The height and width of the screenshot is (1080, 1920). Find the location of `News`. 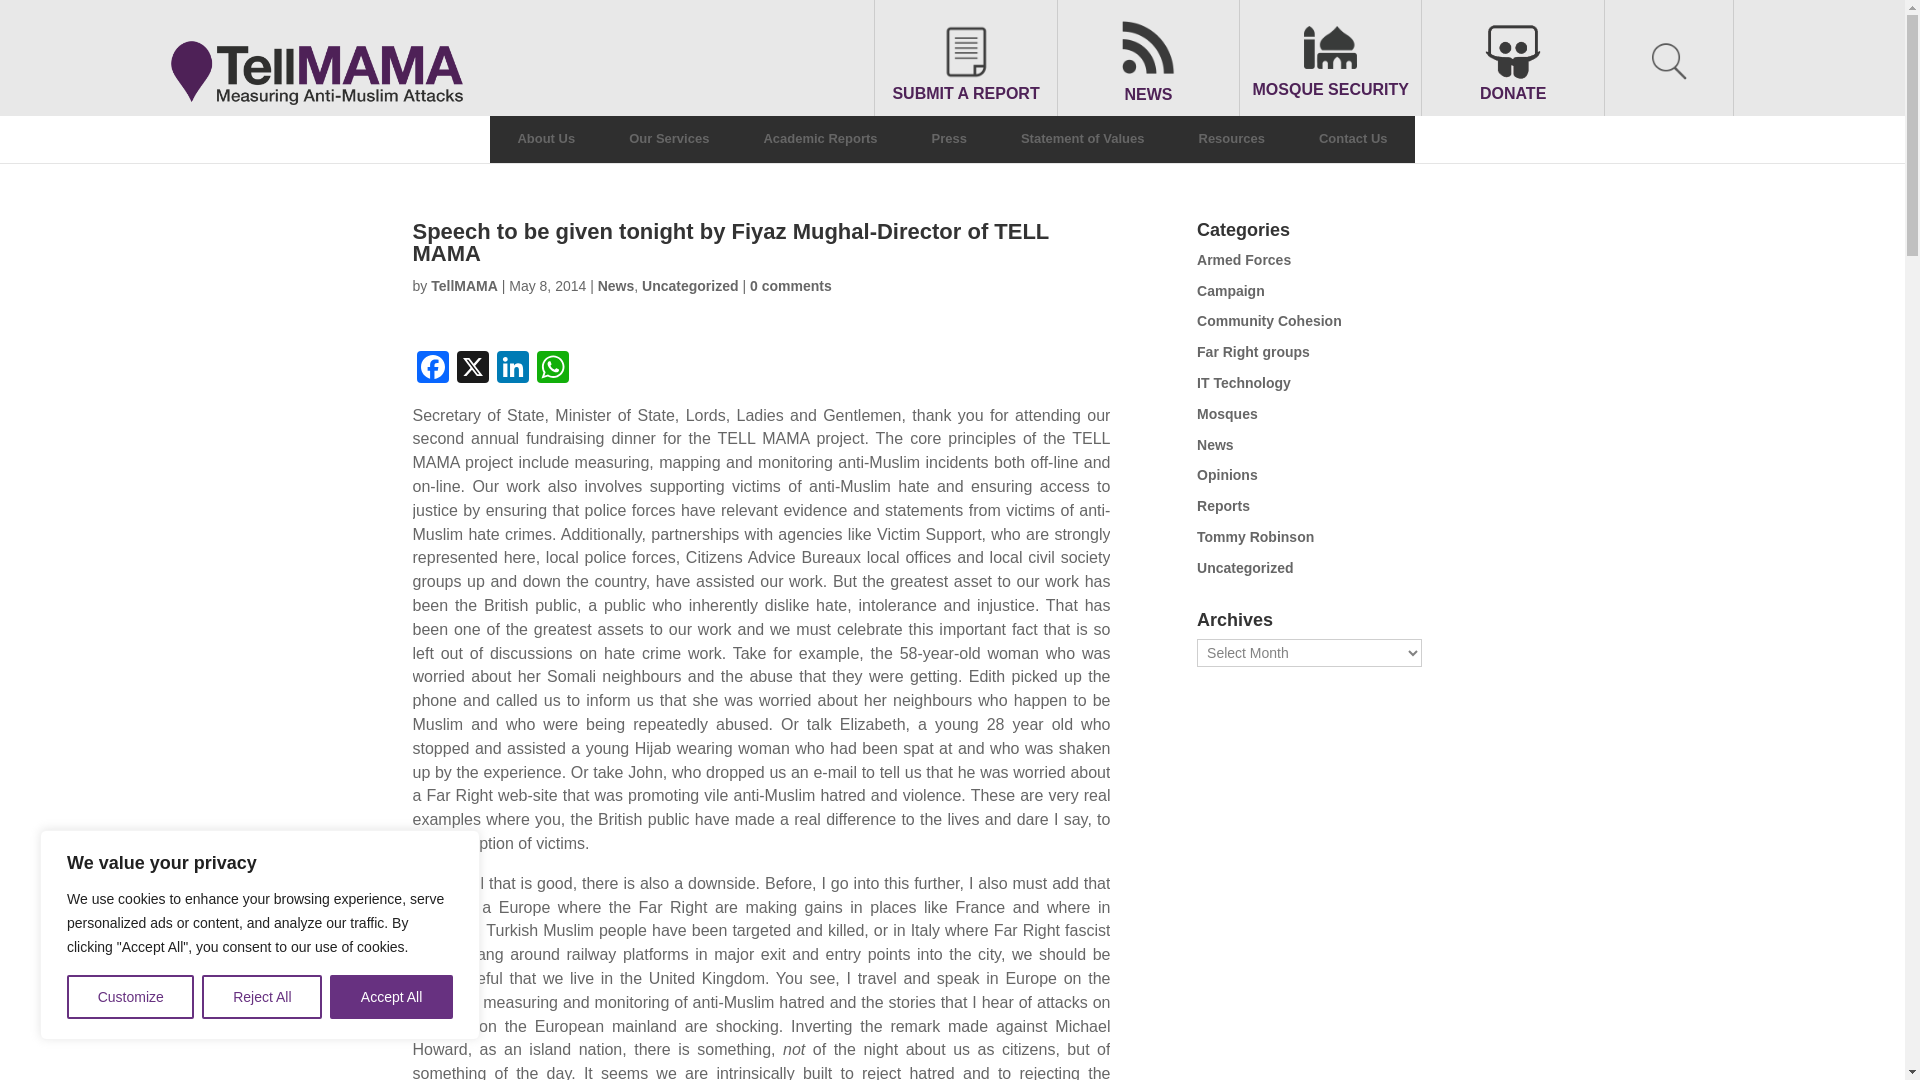

News is located at coordinates (616, 285).